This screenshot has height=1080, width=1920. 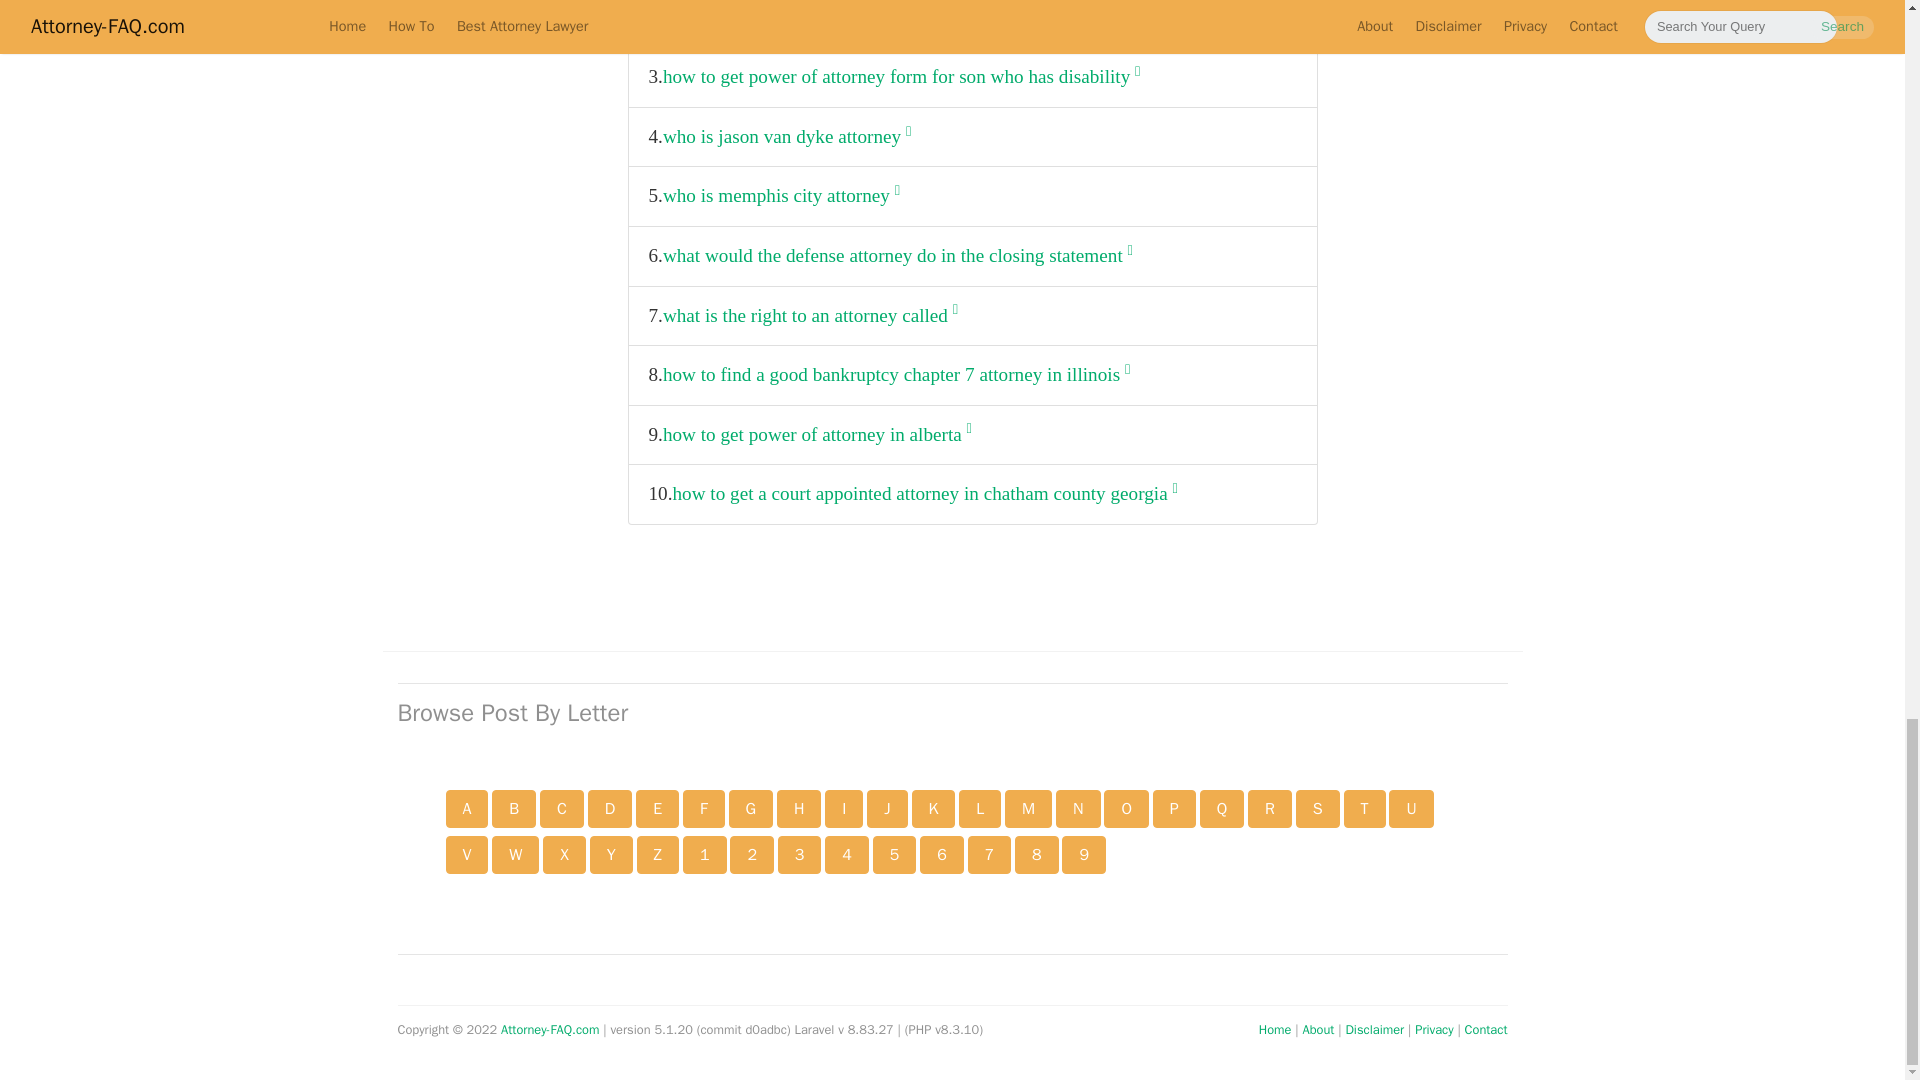 What do you see at coordinates (781, 196) in the screenshot?
I see `who is memphis city attorney` at bounding box center [781, 196].